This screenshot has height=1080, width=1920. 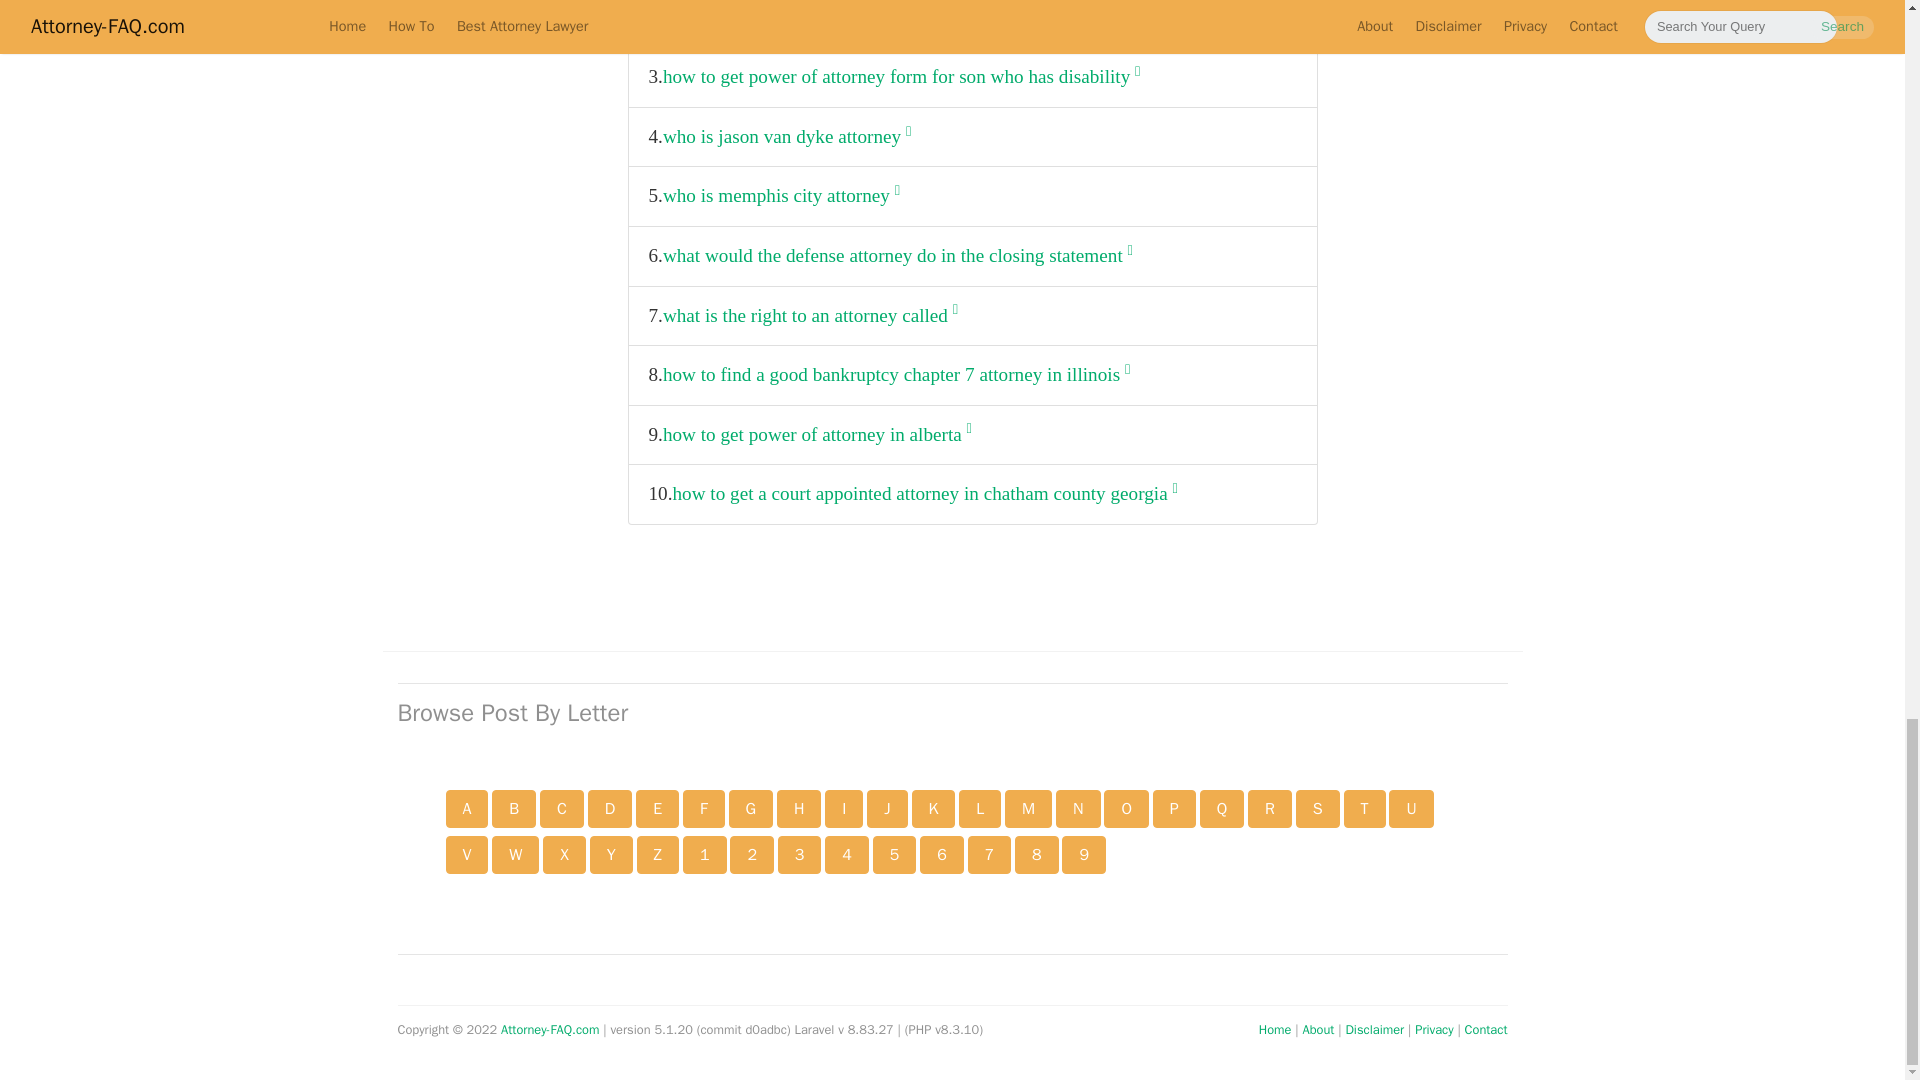 What do you see at coordinates (781, 196) in the screenshot?
I see `who is memphis city attorney` at bounding box center [781, 196].